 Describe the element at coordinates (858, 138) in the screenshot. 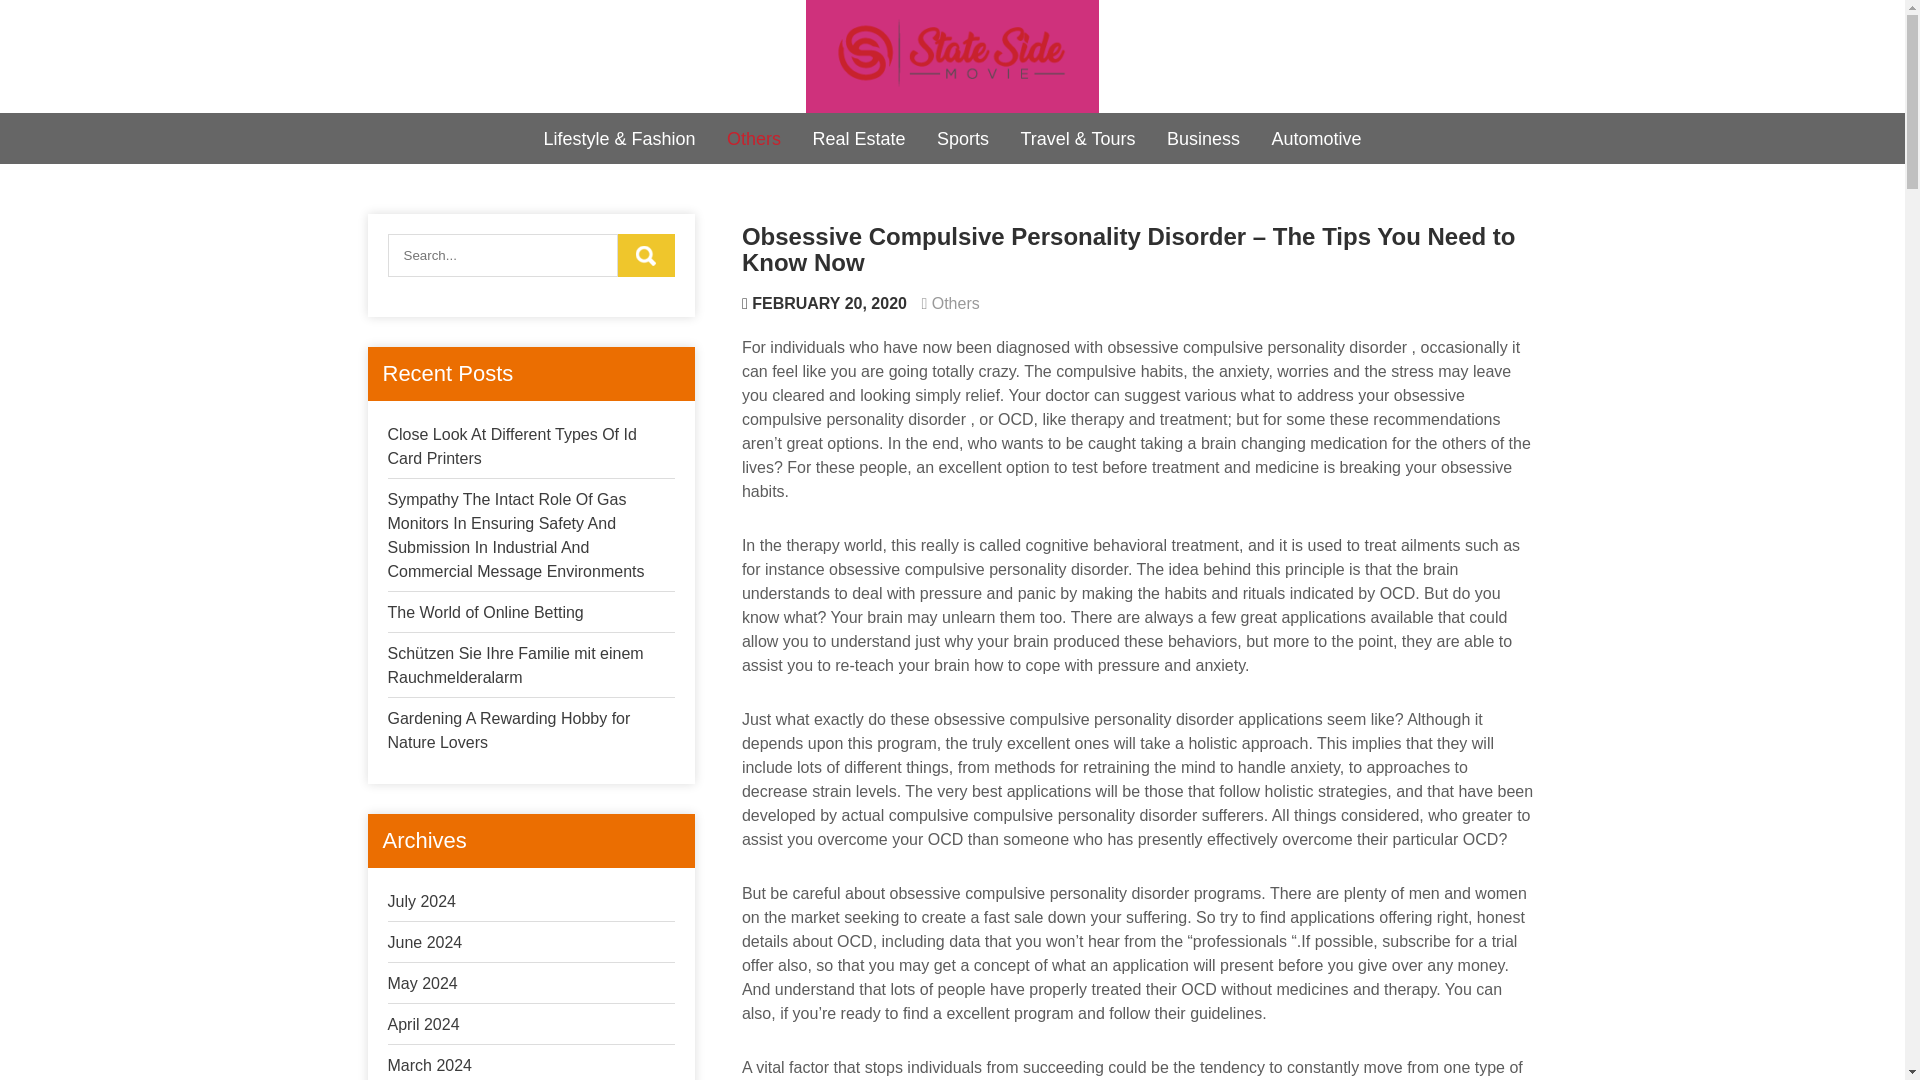

I see `Real Estate` at that location.